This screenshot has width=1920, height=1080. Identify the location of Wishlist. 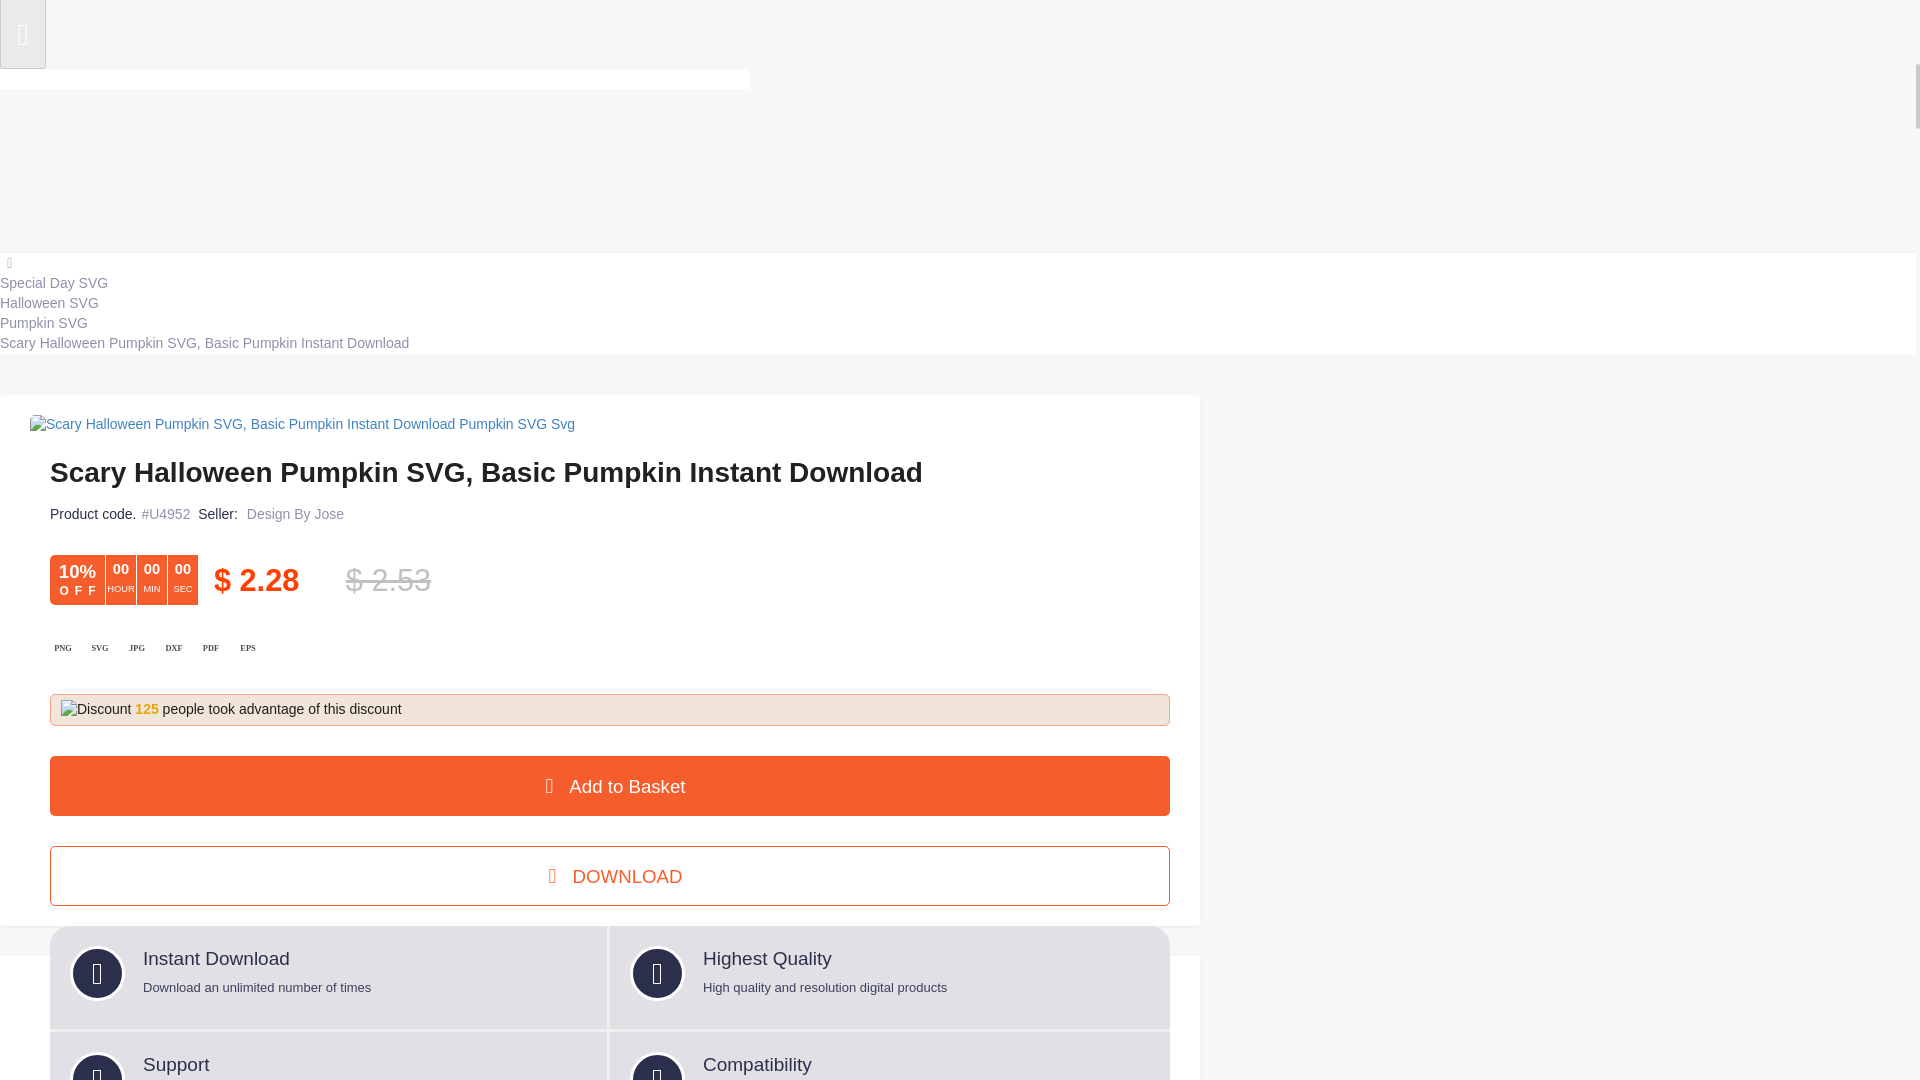
(1724, 154).